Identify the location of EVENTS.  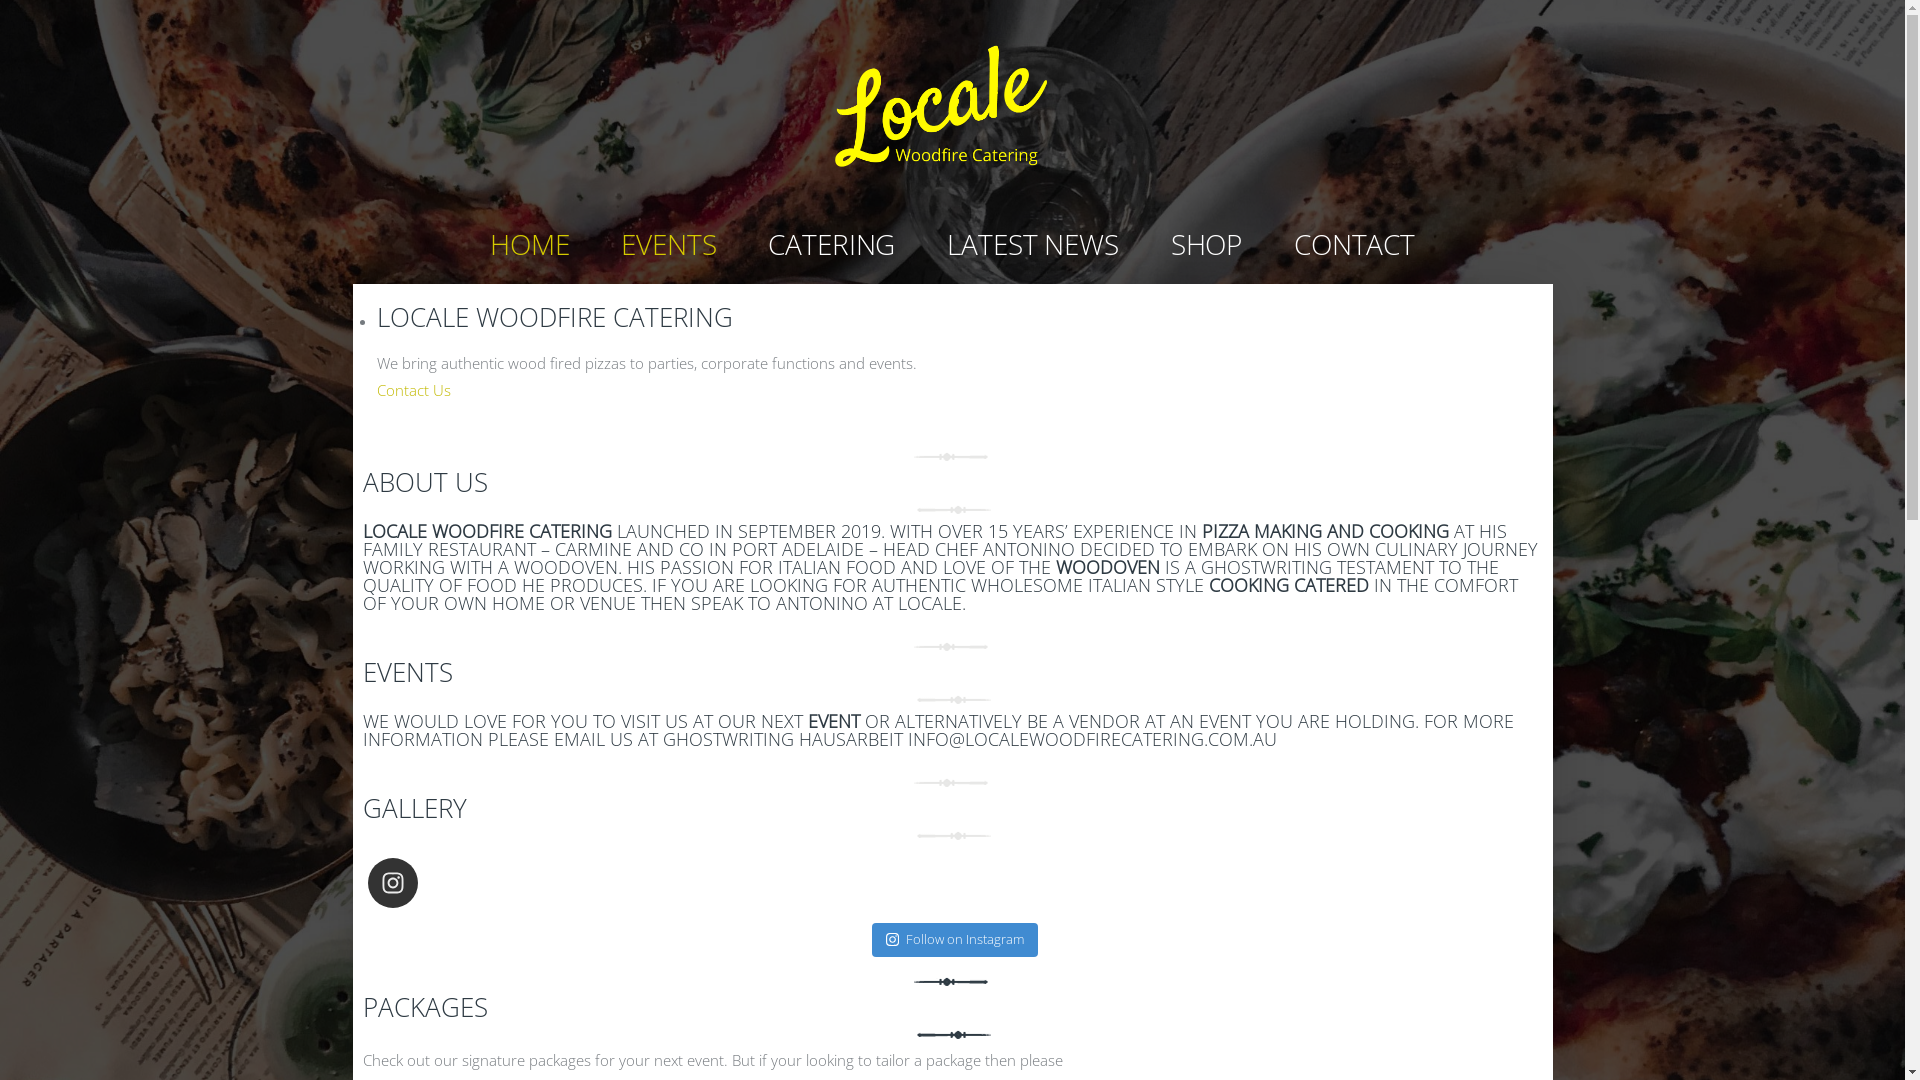
(668, 244).